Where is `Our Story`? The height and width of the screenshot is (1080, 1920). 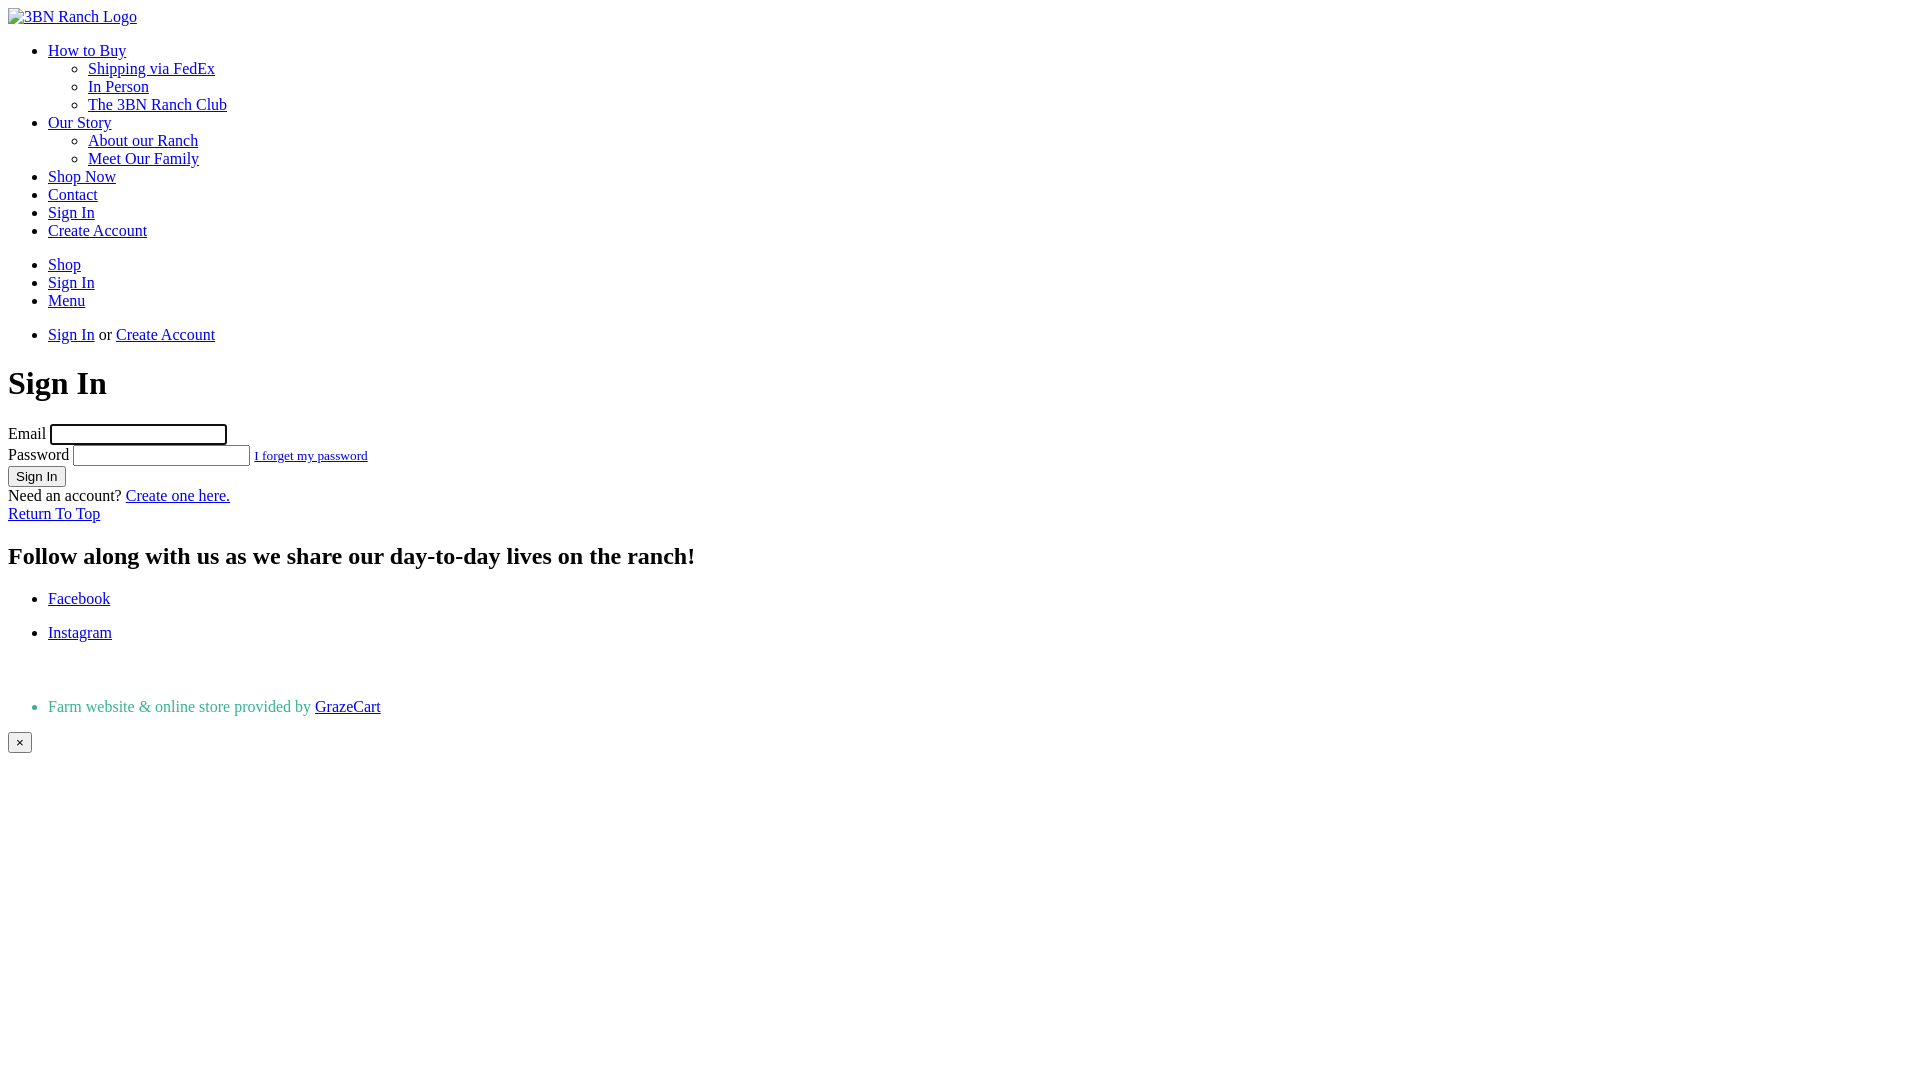 Our Story is located at coordinates (80, 122).